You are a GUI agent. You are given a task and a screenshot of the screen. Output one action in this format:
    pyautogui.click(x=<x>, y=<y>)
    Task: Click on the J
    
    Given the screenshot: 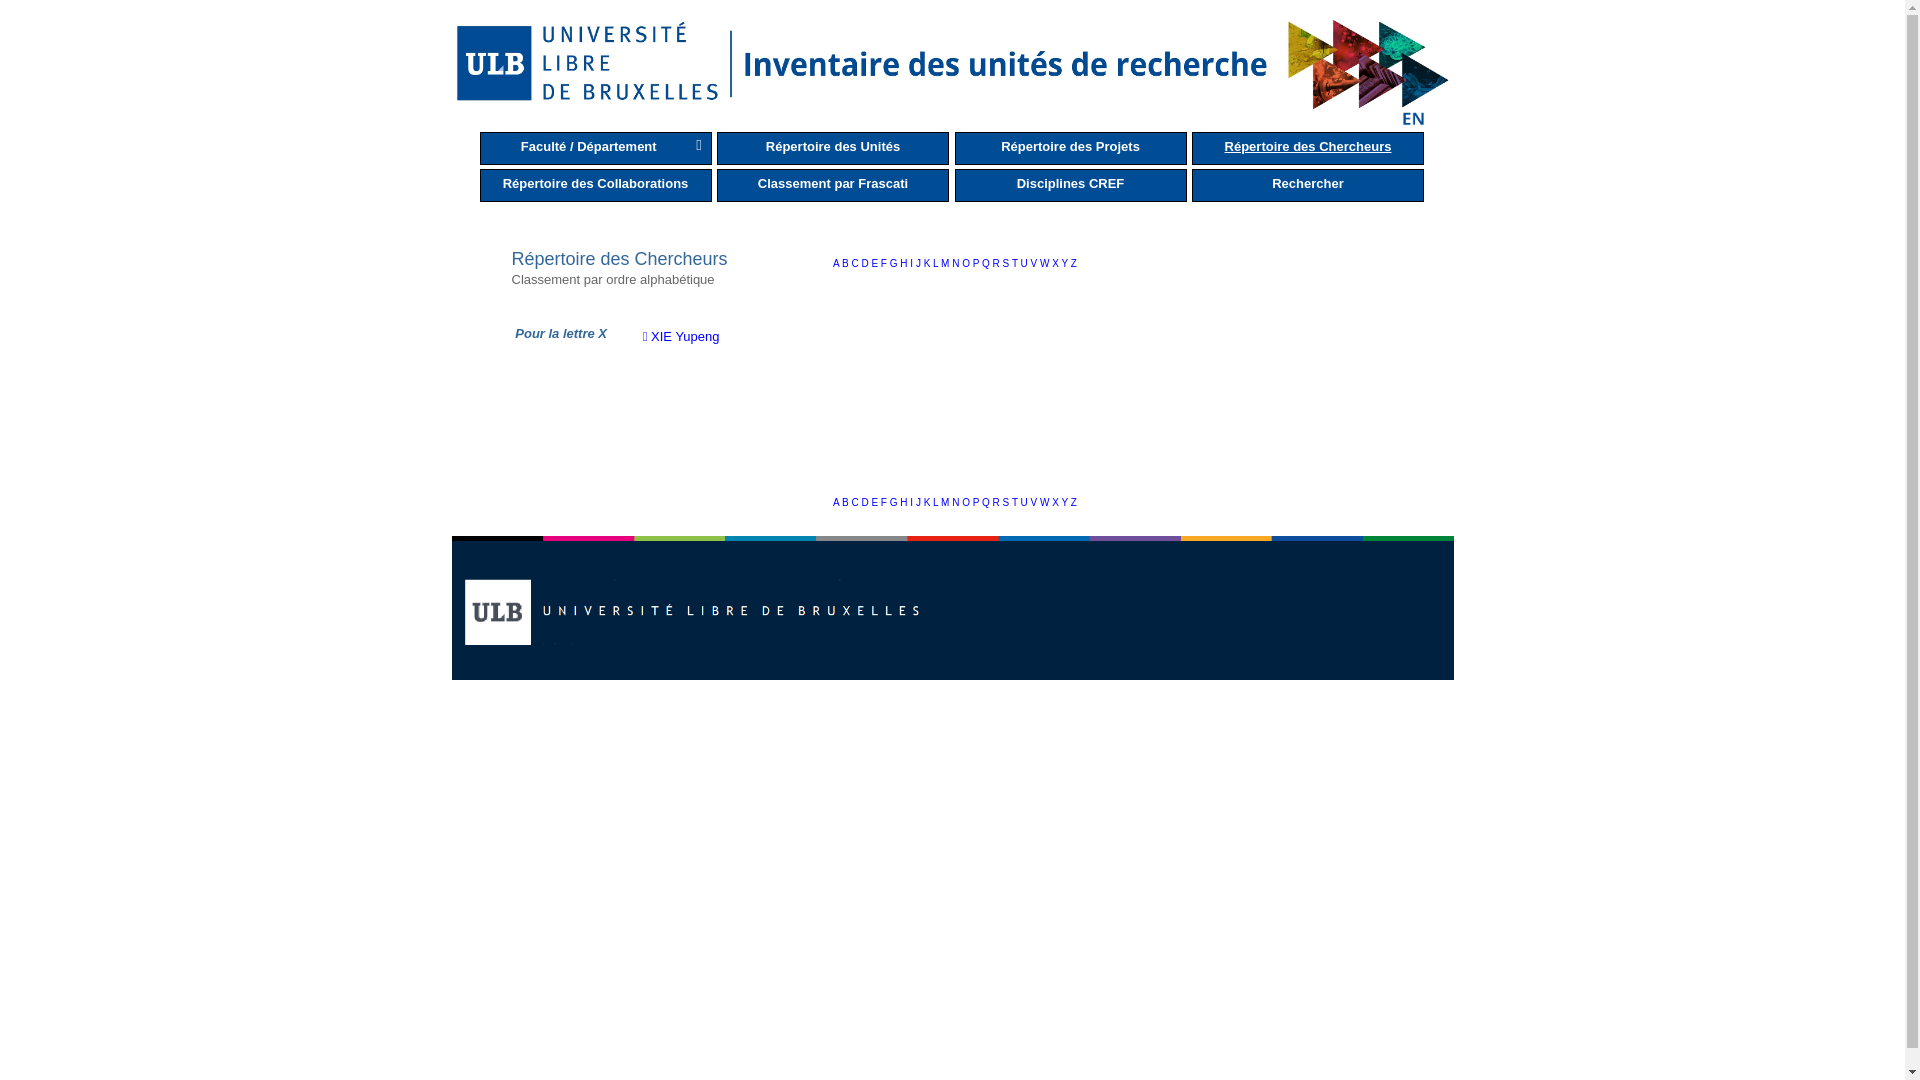 What is the action you would take?
    pyautogui.click(x=920, y=502)
    